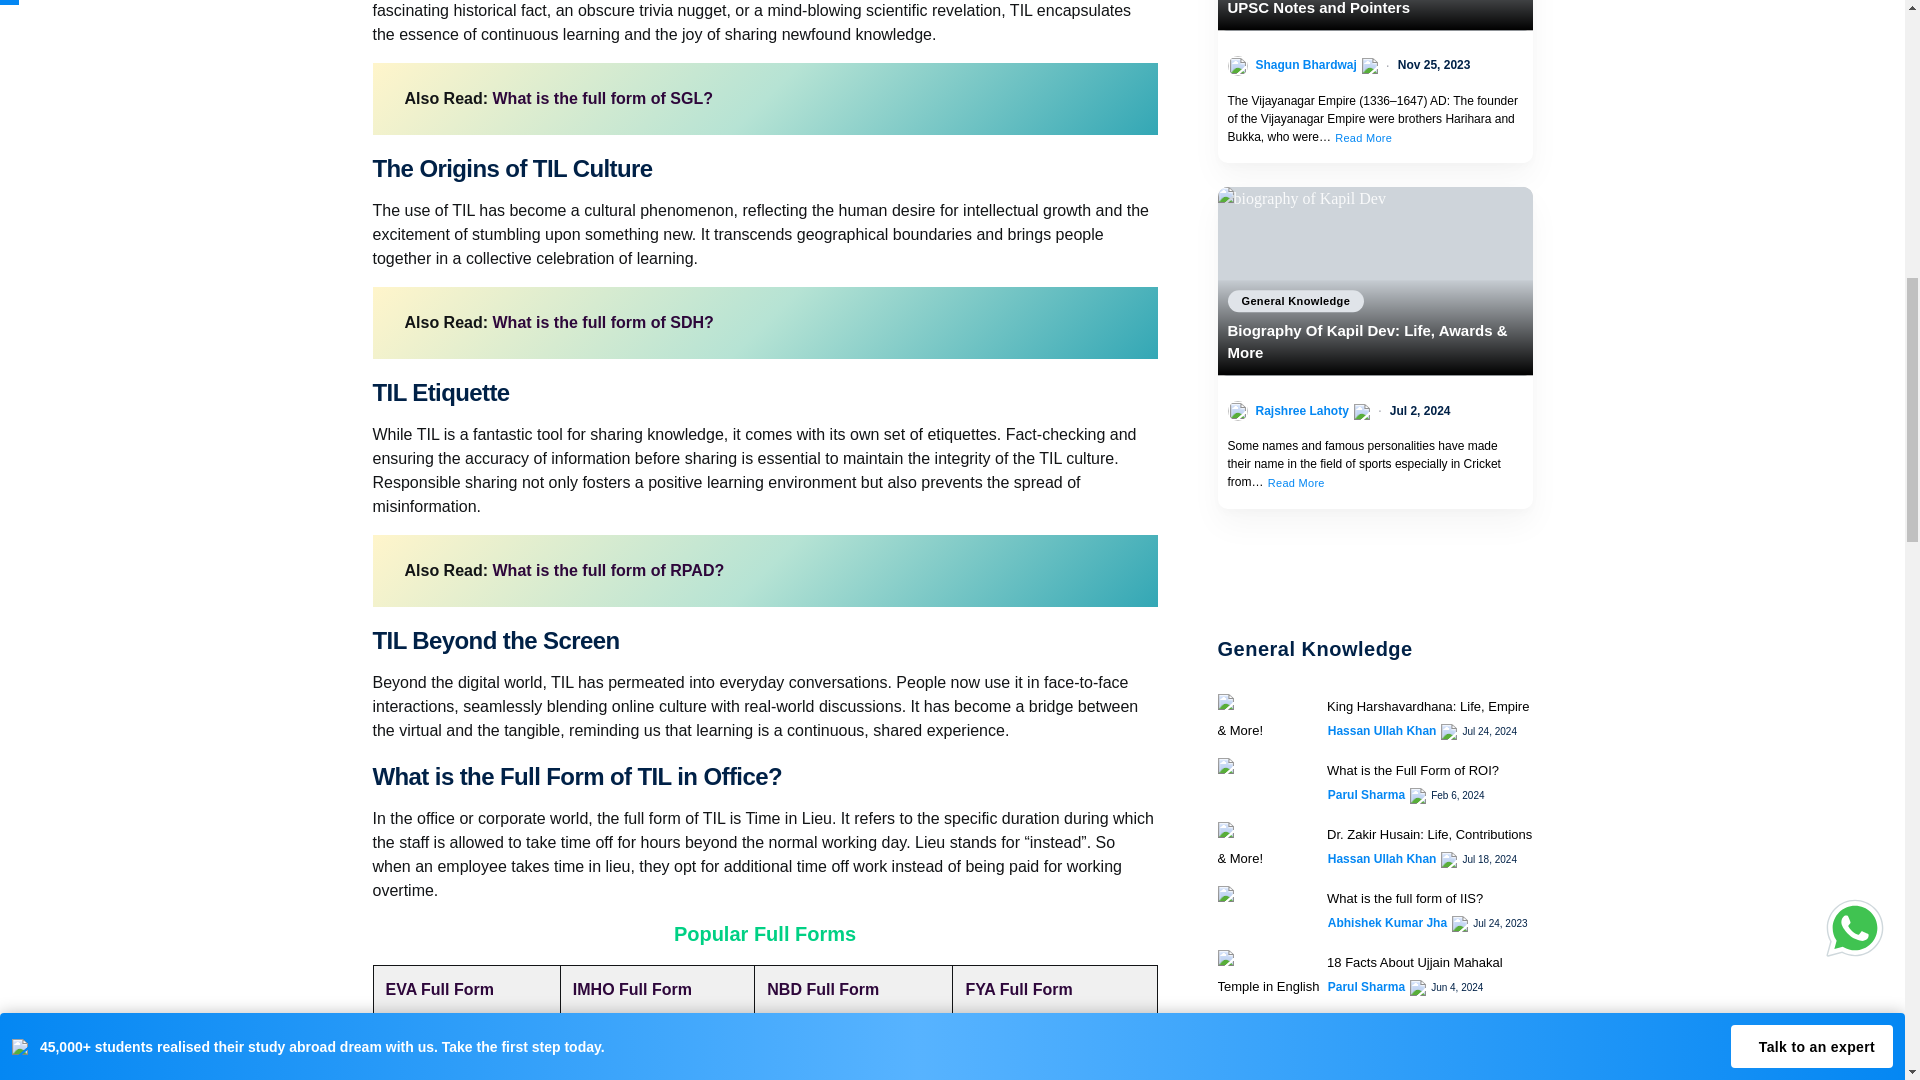 Image resolution: width=1920 pixels, height=1080 pixels. What do you see at coordinates (1388, 922) in the screenshot?
I see `View all posts by Abhishek Kumar Jha` at bounding box center [1388, 922].